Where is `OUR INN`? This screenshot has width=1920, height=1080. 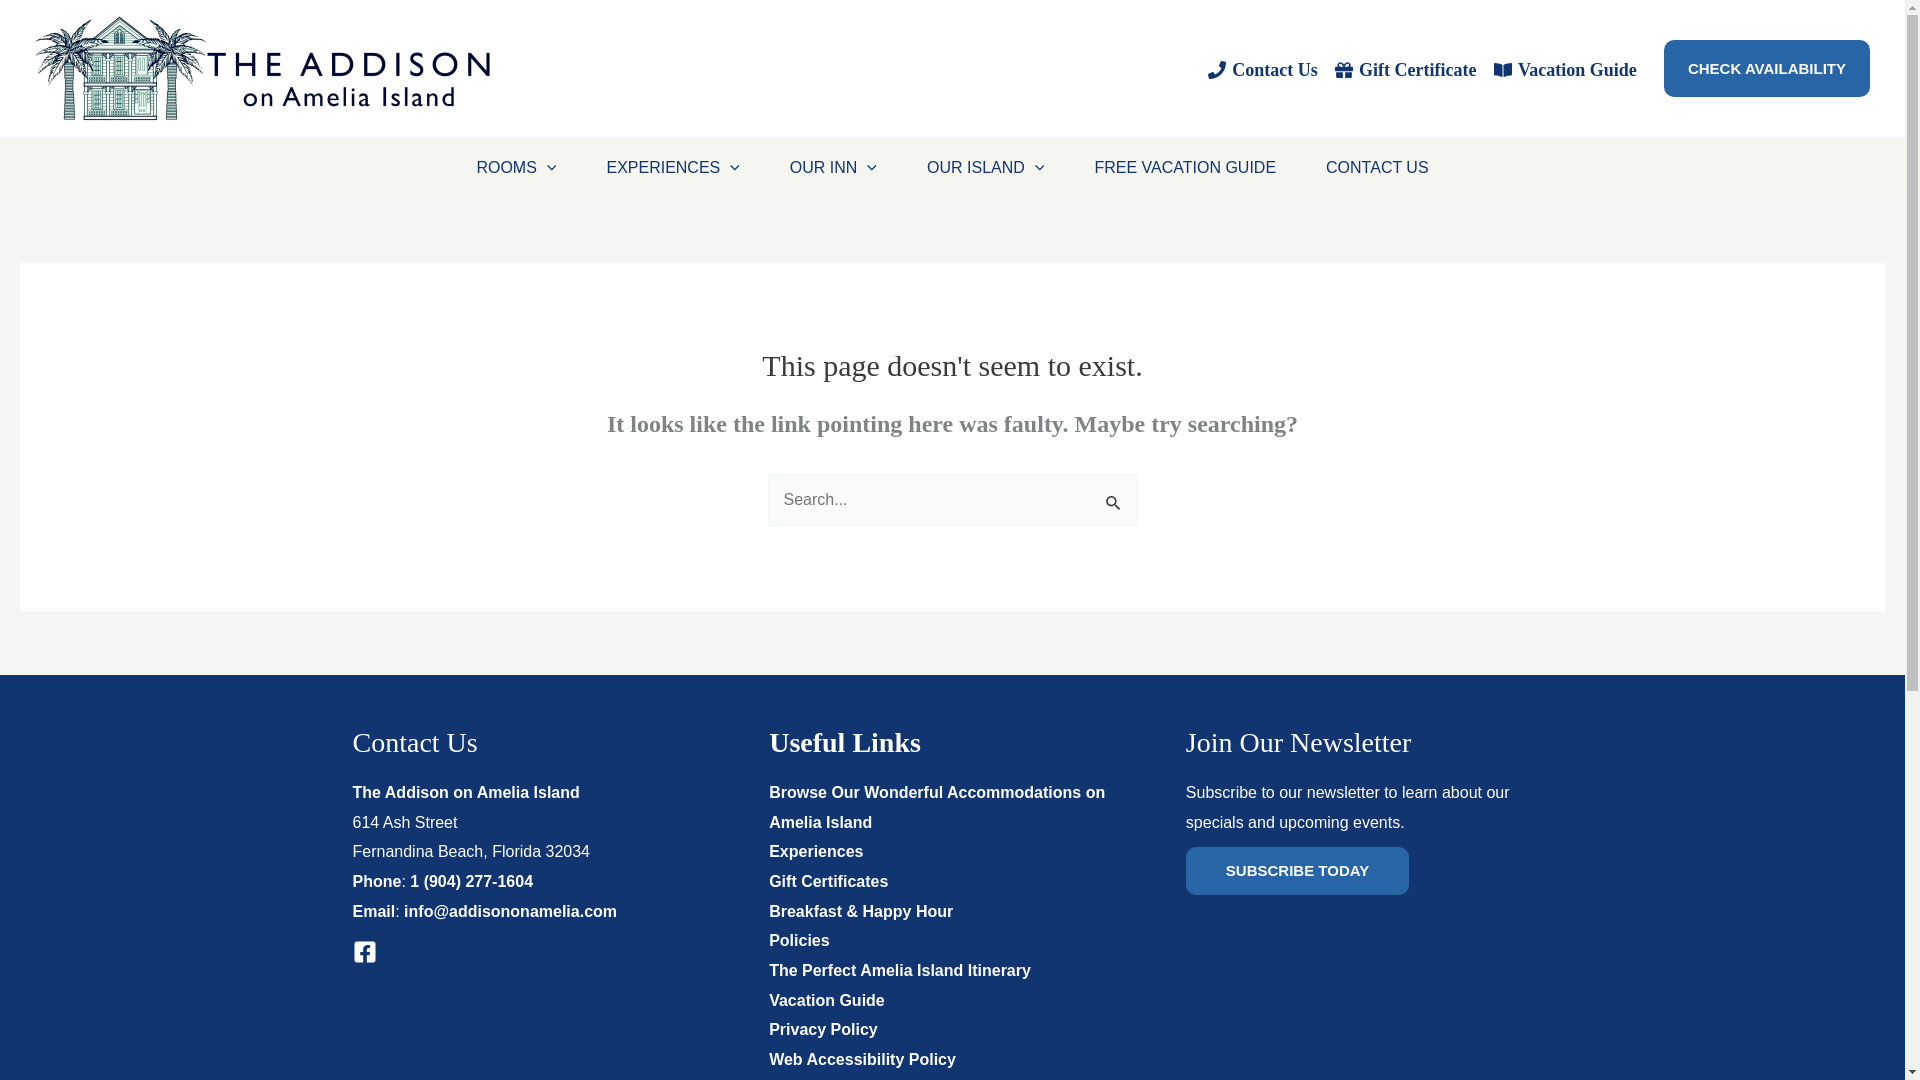 OUR INN is located at coordinates (833, 168).